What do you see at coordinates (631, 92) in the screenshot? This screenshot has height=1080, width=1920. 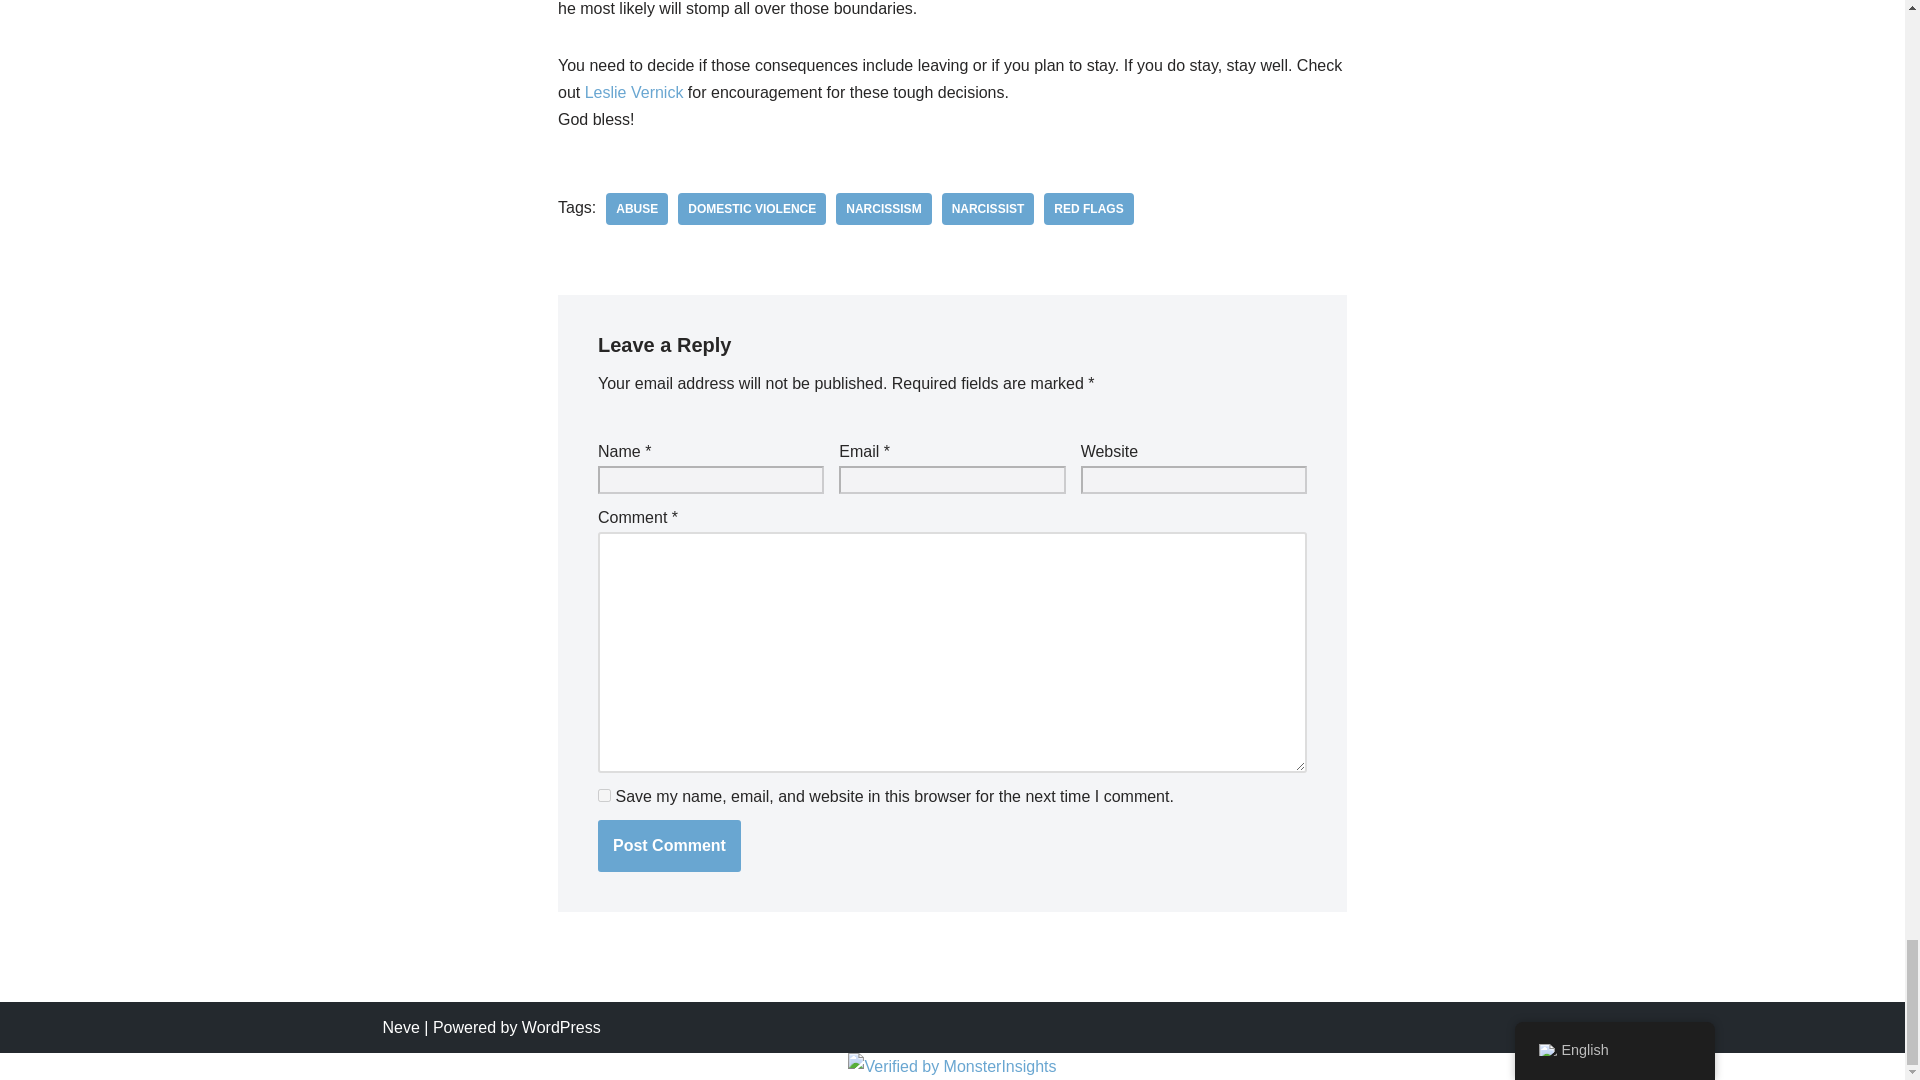 I see ` Leslie Vernick` at bounding box center [631, 92].